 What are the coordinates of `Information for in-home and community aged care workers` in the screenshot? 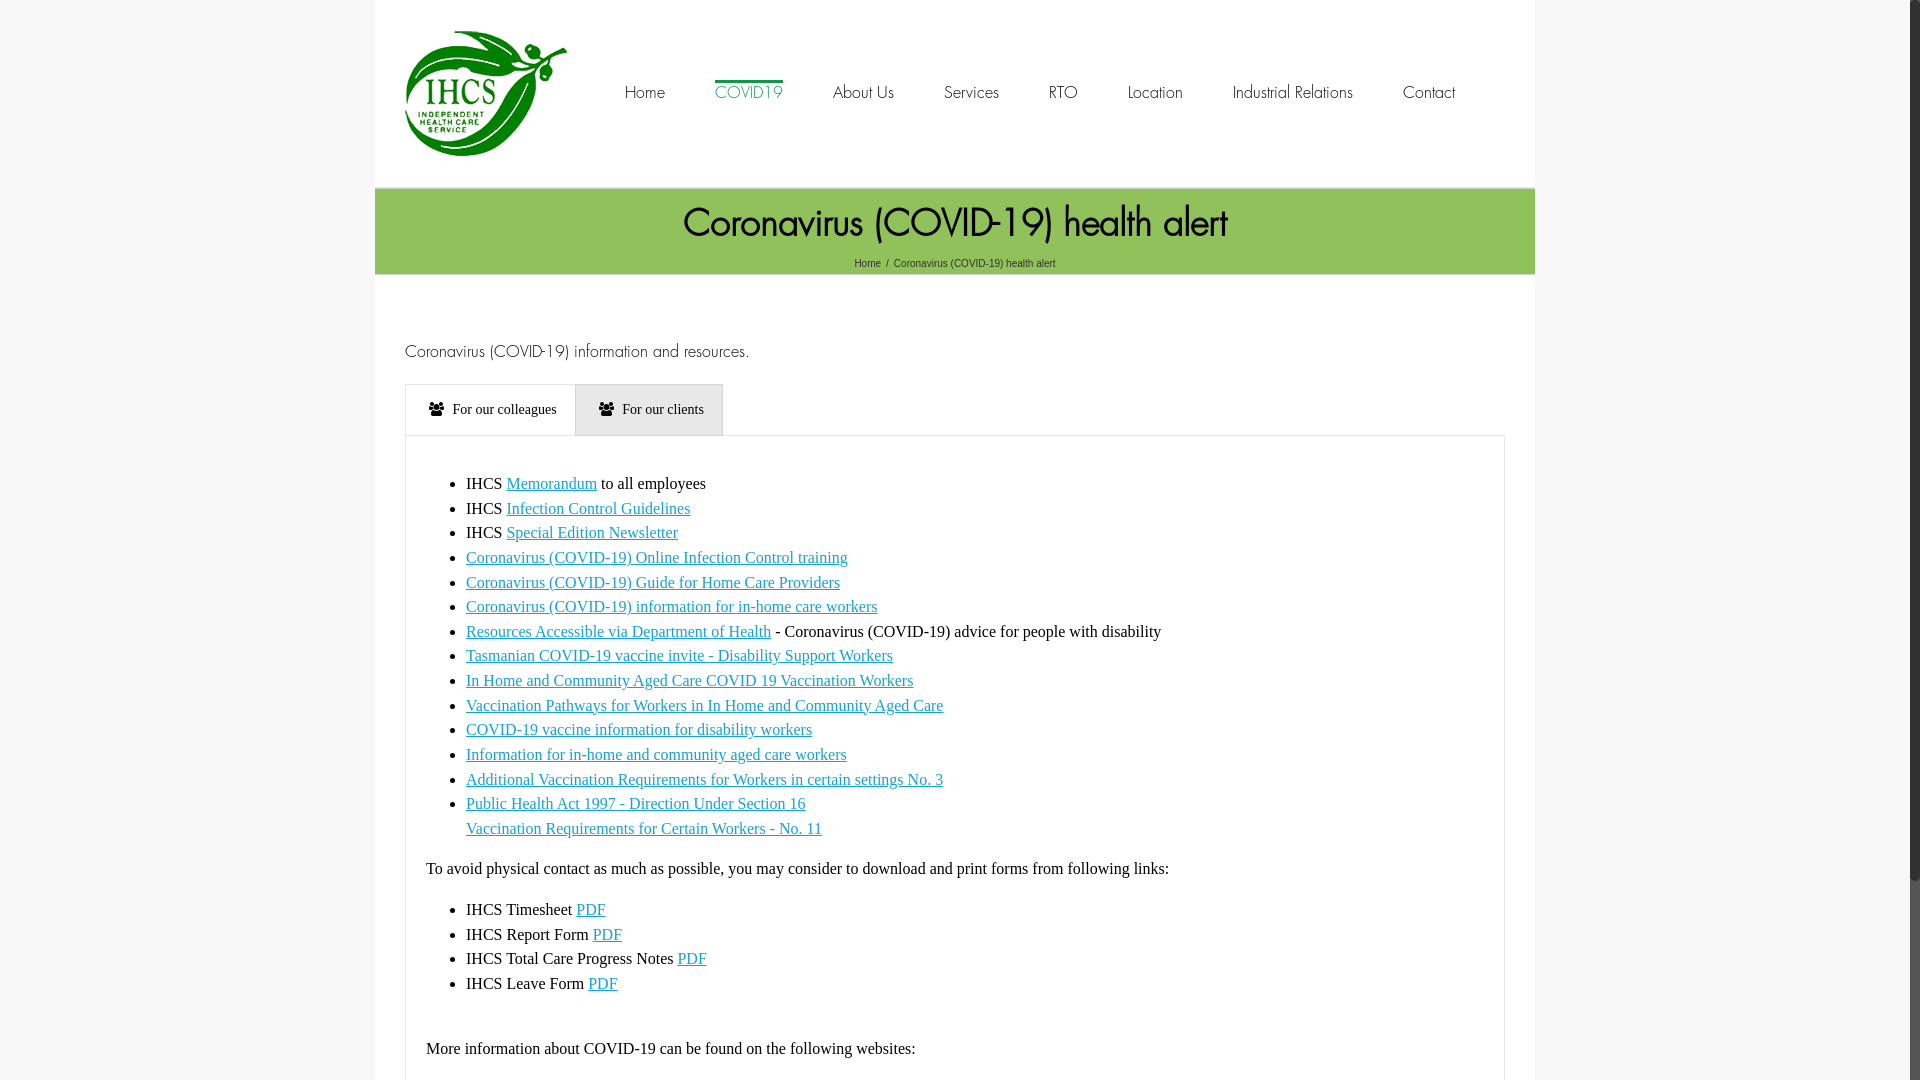 It's located at (656, 754).